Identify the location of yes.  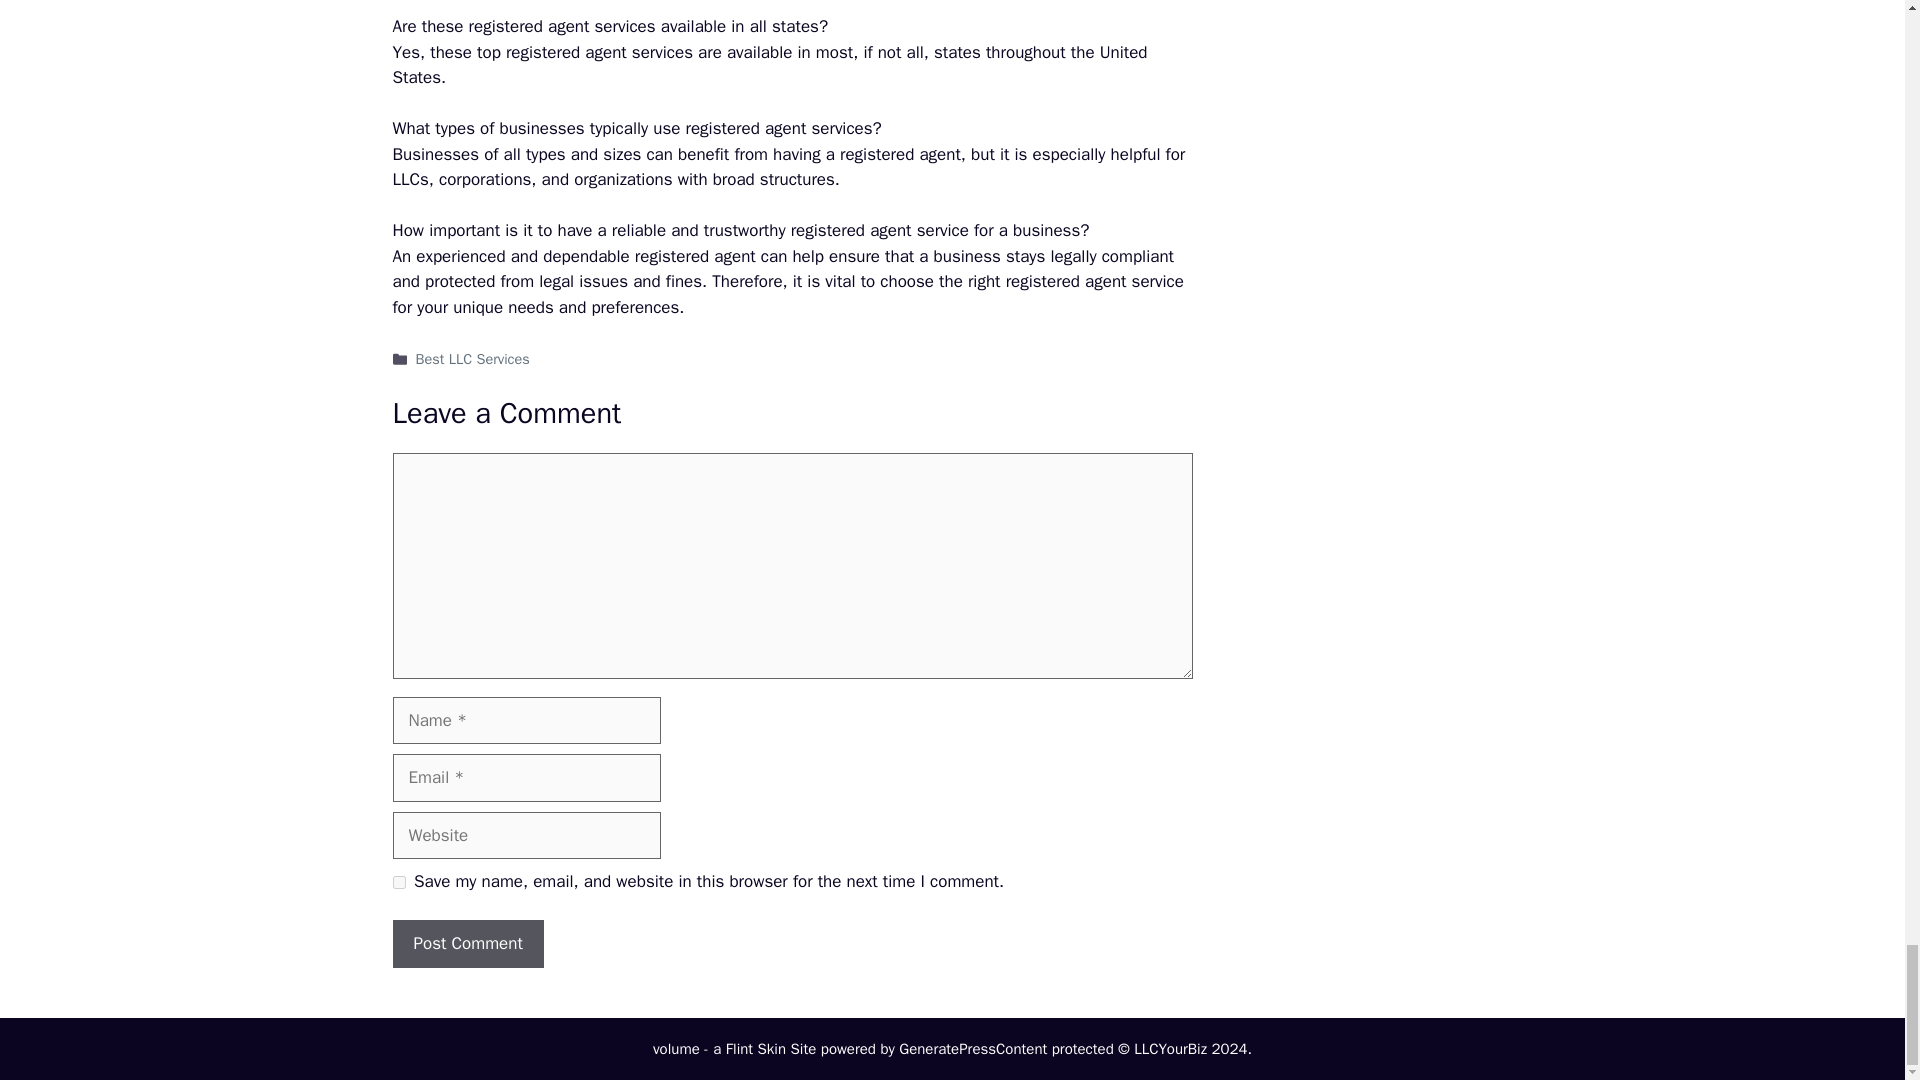
(398, 882).